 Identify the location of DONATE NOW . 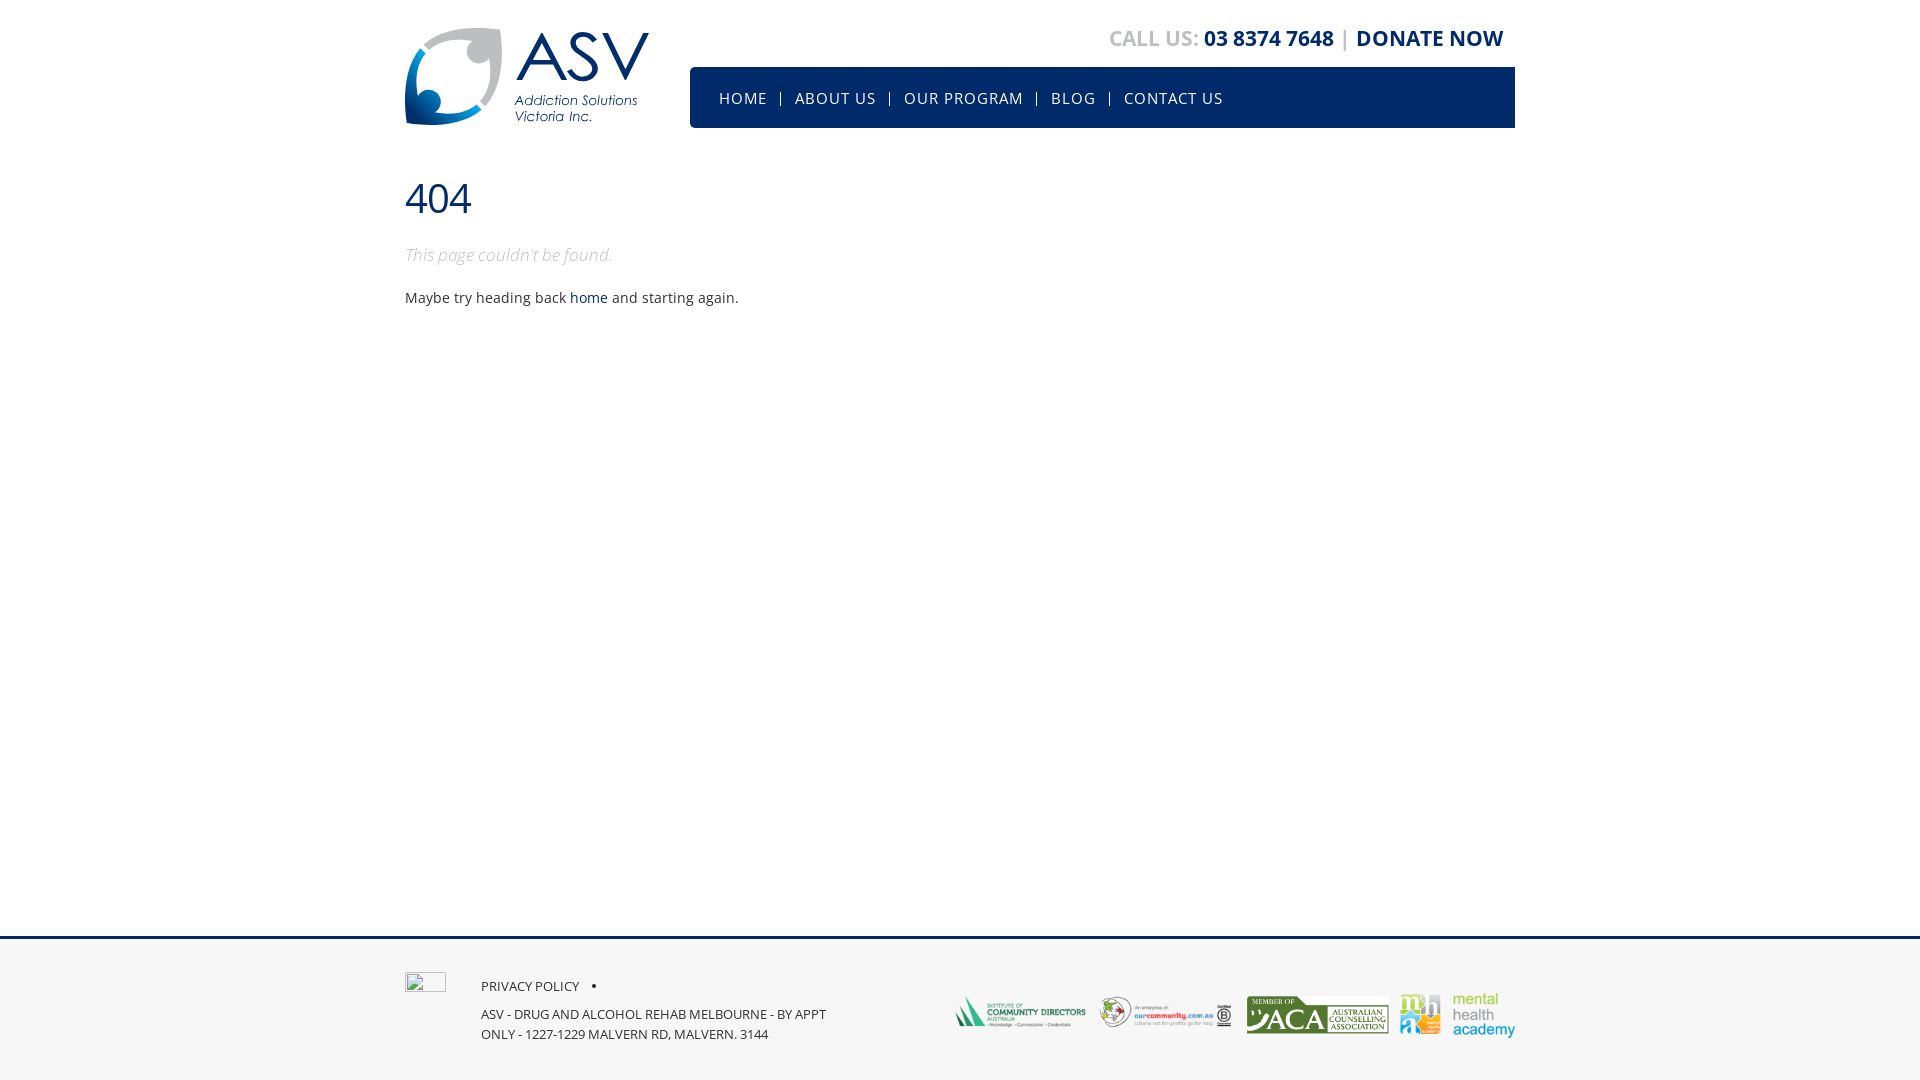
(1432, 38).